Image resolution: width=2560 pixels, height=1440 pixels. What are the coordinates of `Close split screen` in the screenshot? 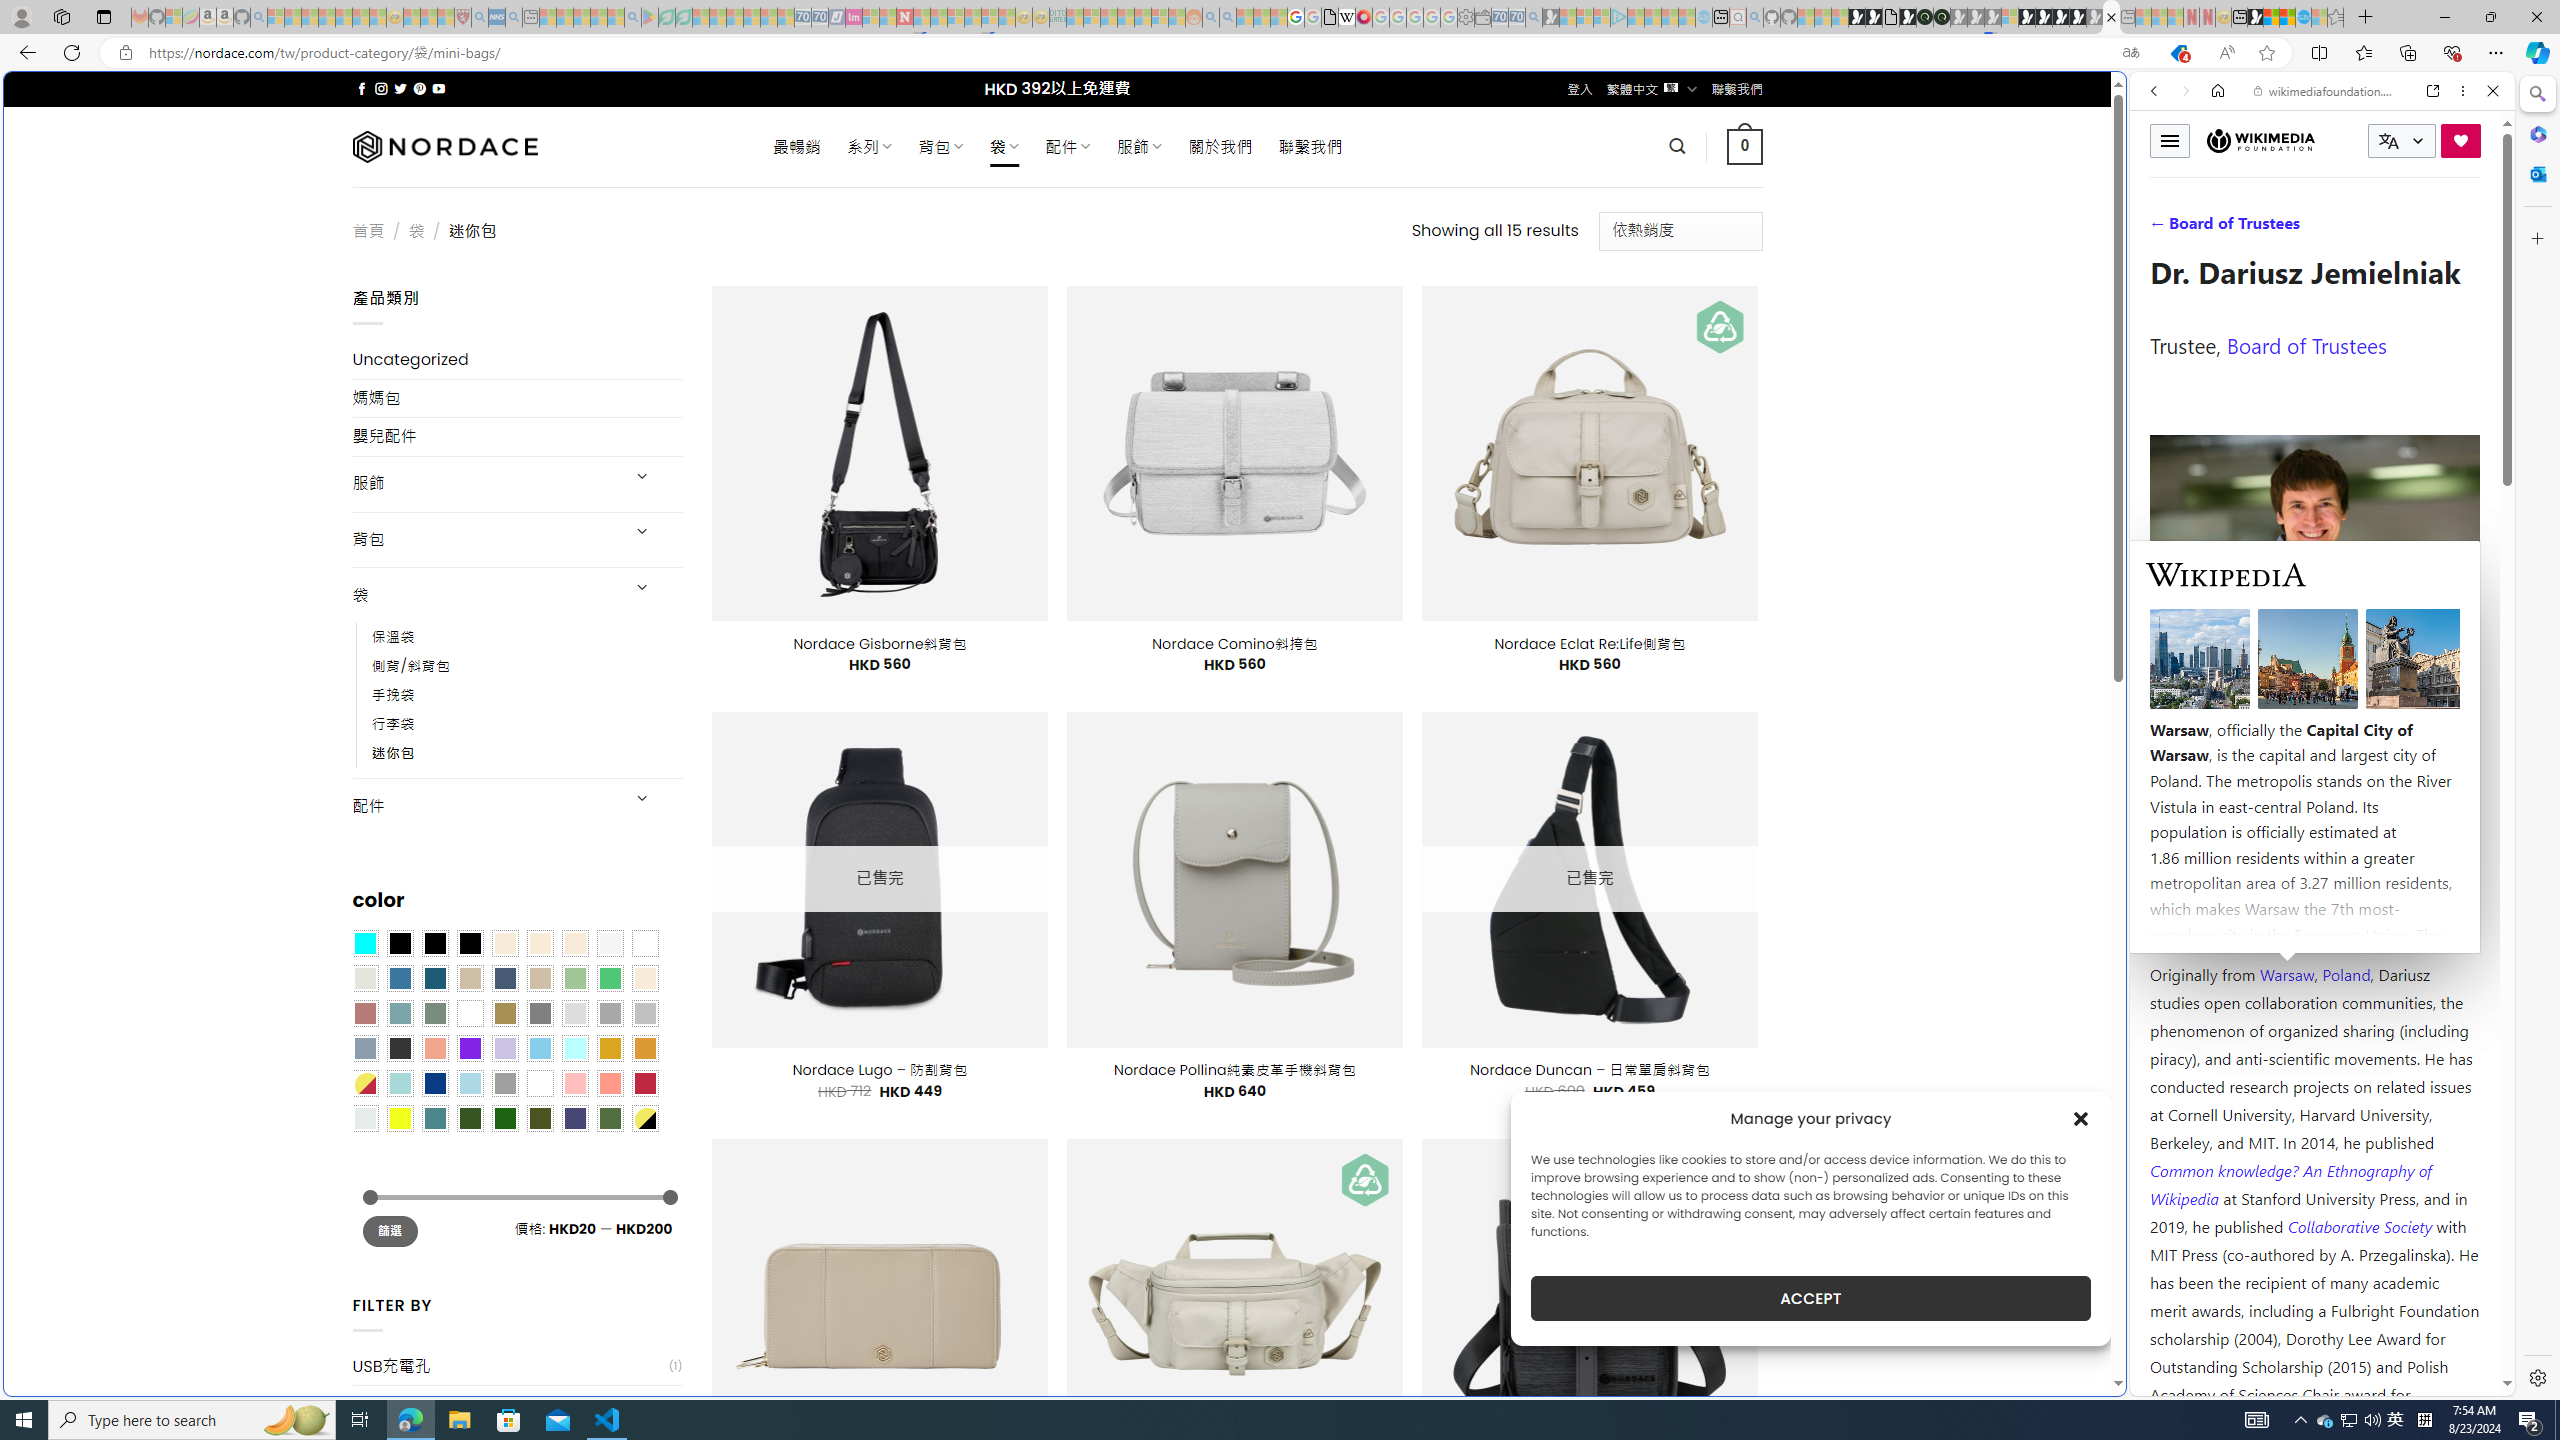 It's located at (2124, 101).